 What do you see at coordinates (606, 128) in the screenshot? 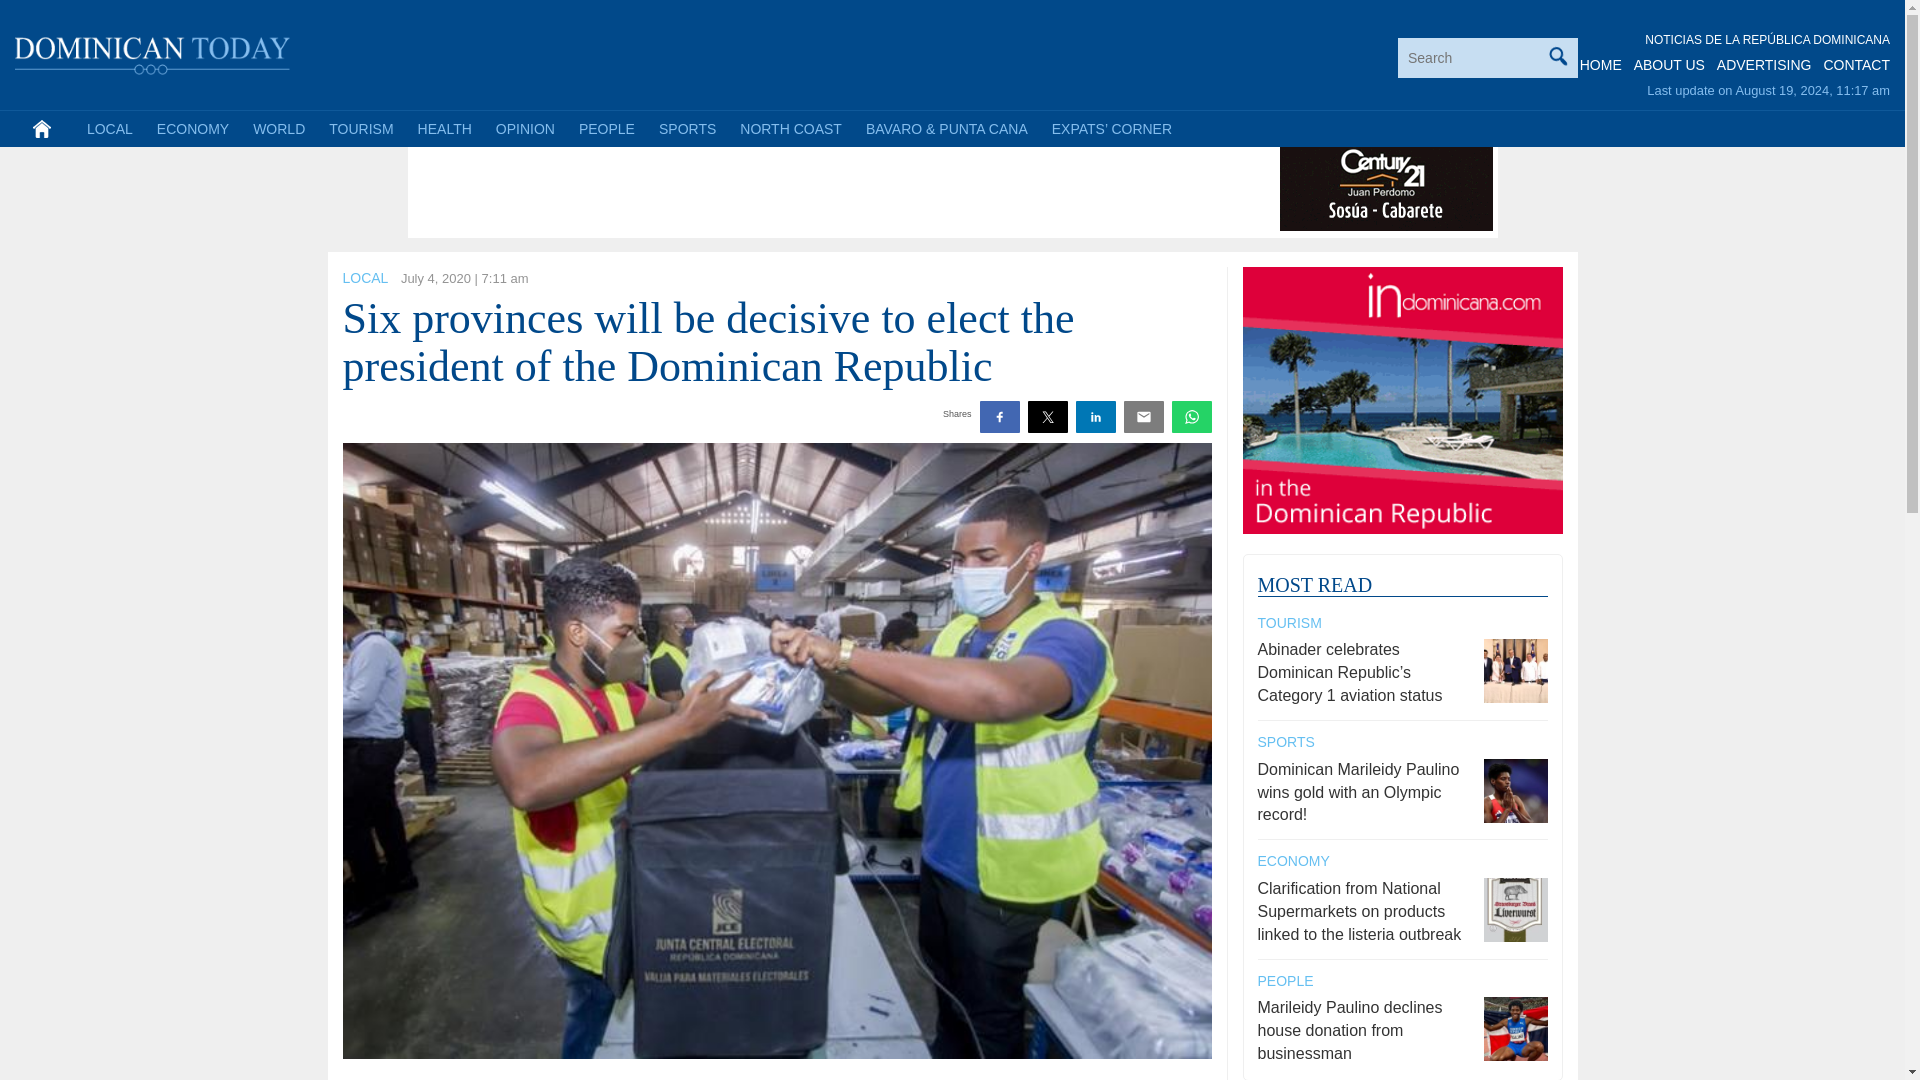
I see `PEOPLE` at bounding box center [606, 128].